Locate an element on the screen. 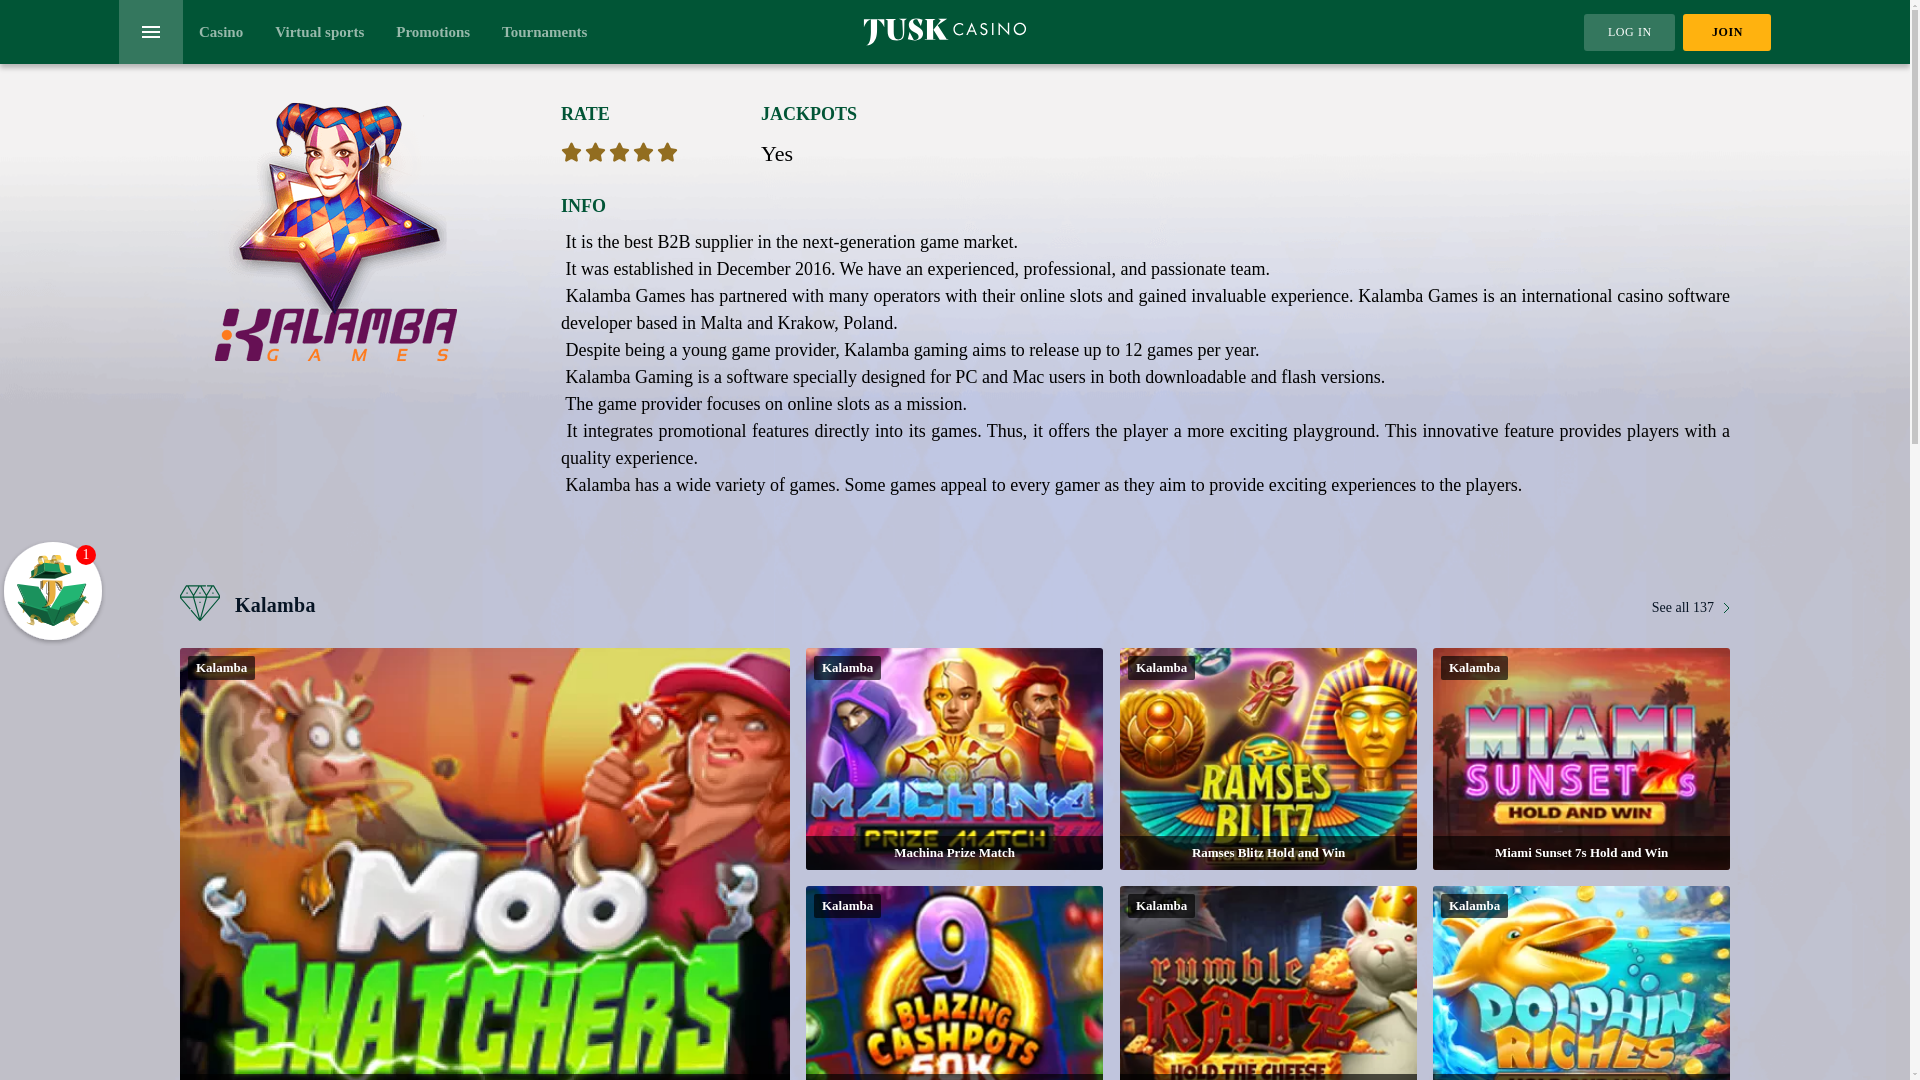 Image resolution: width=1920 pixels, height=1080 pixels. Casino is located at coordinates (221, 31).